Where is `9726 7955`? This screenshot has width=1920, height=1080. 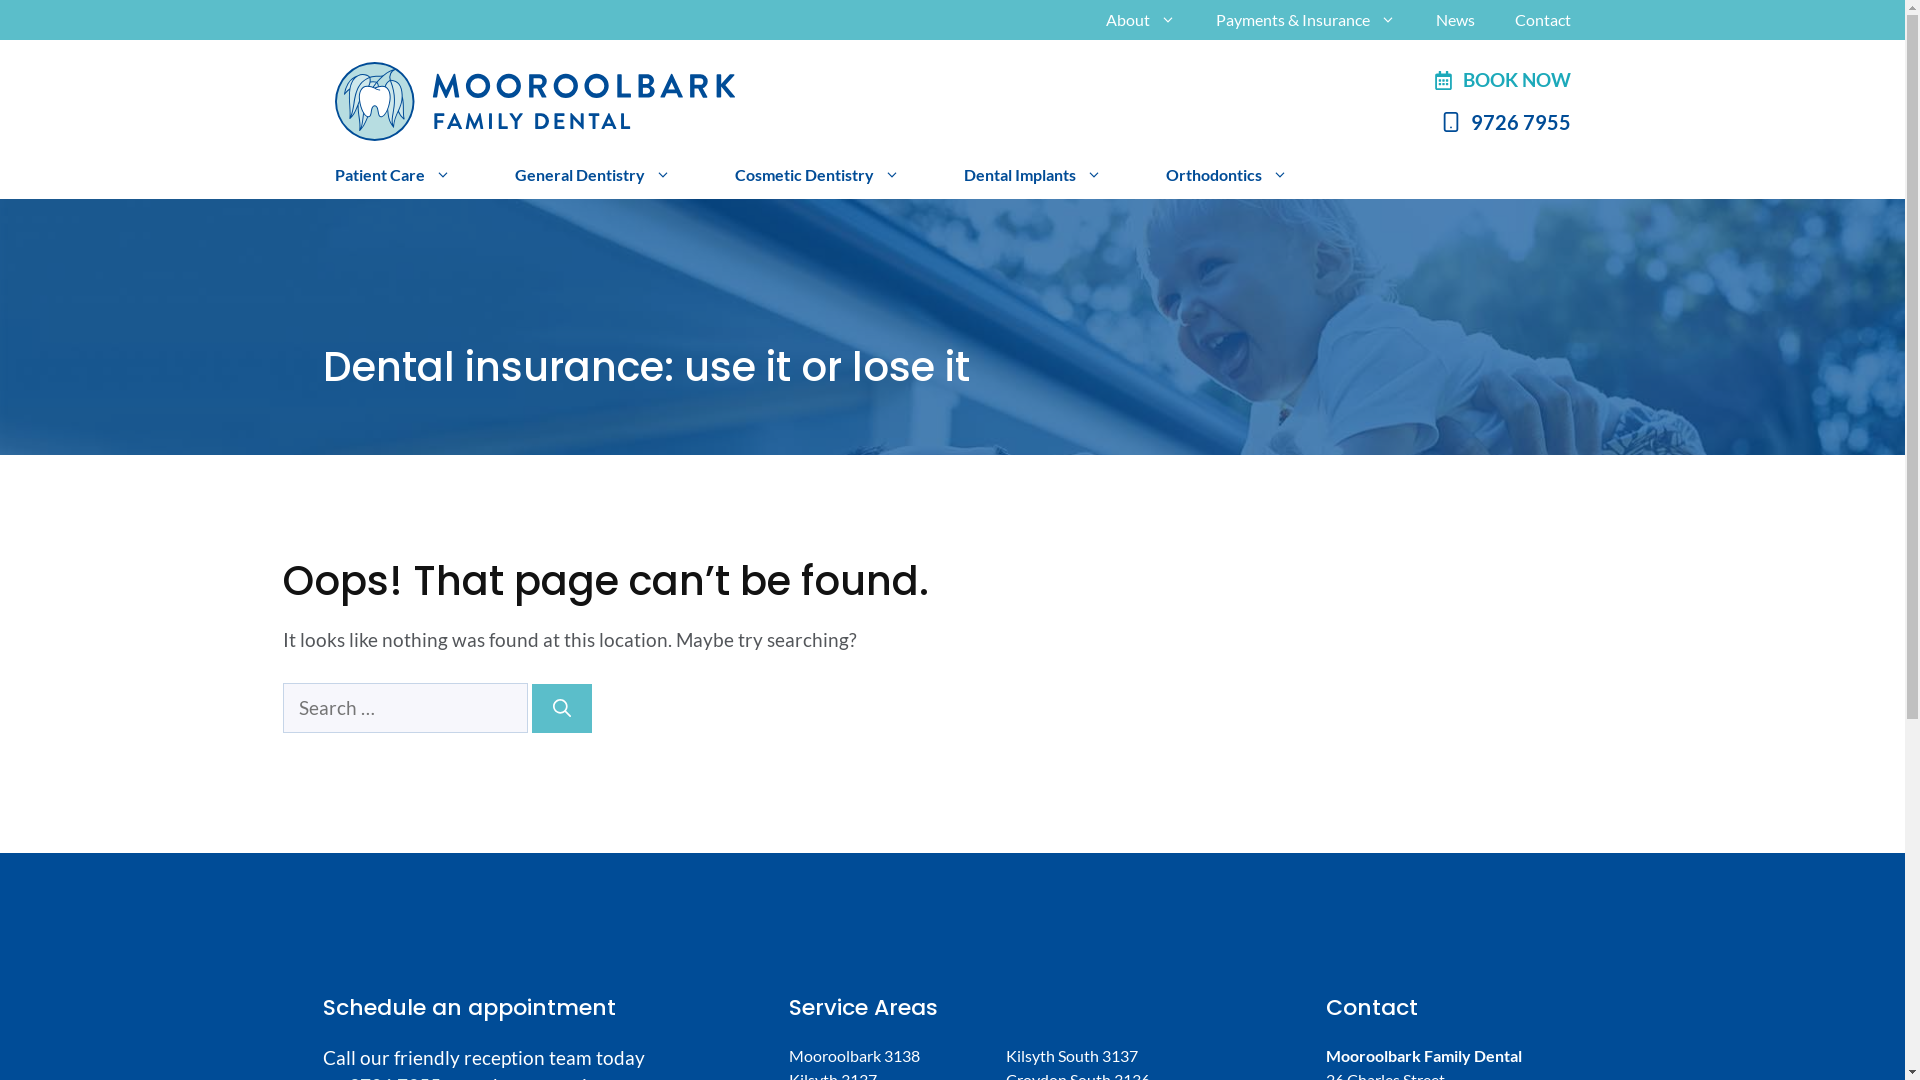 9726 7955 is located at coordinates (1500, 121).